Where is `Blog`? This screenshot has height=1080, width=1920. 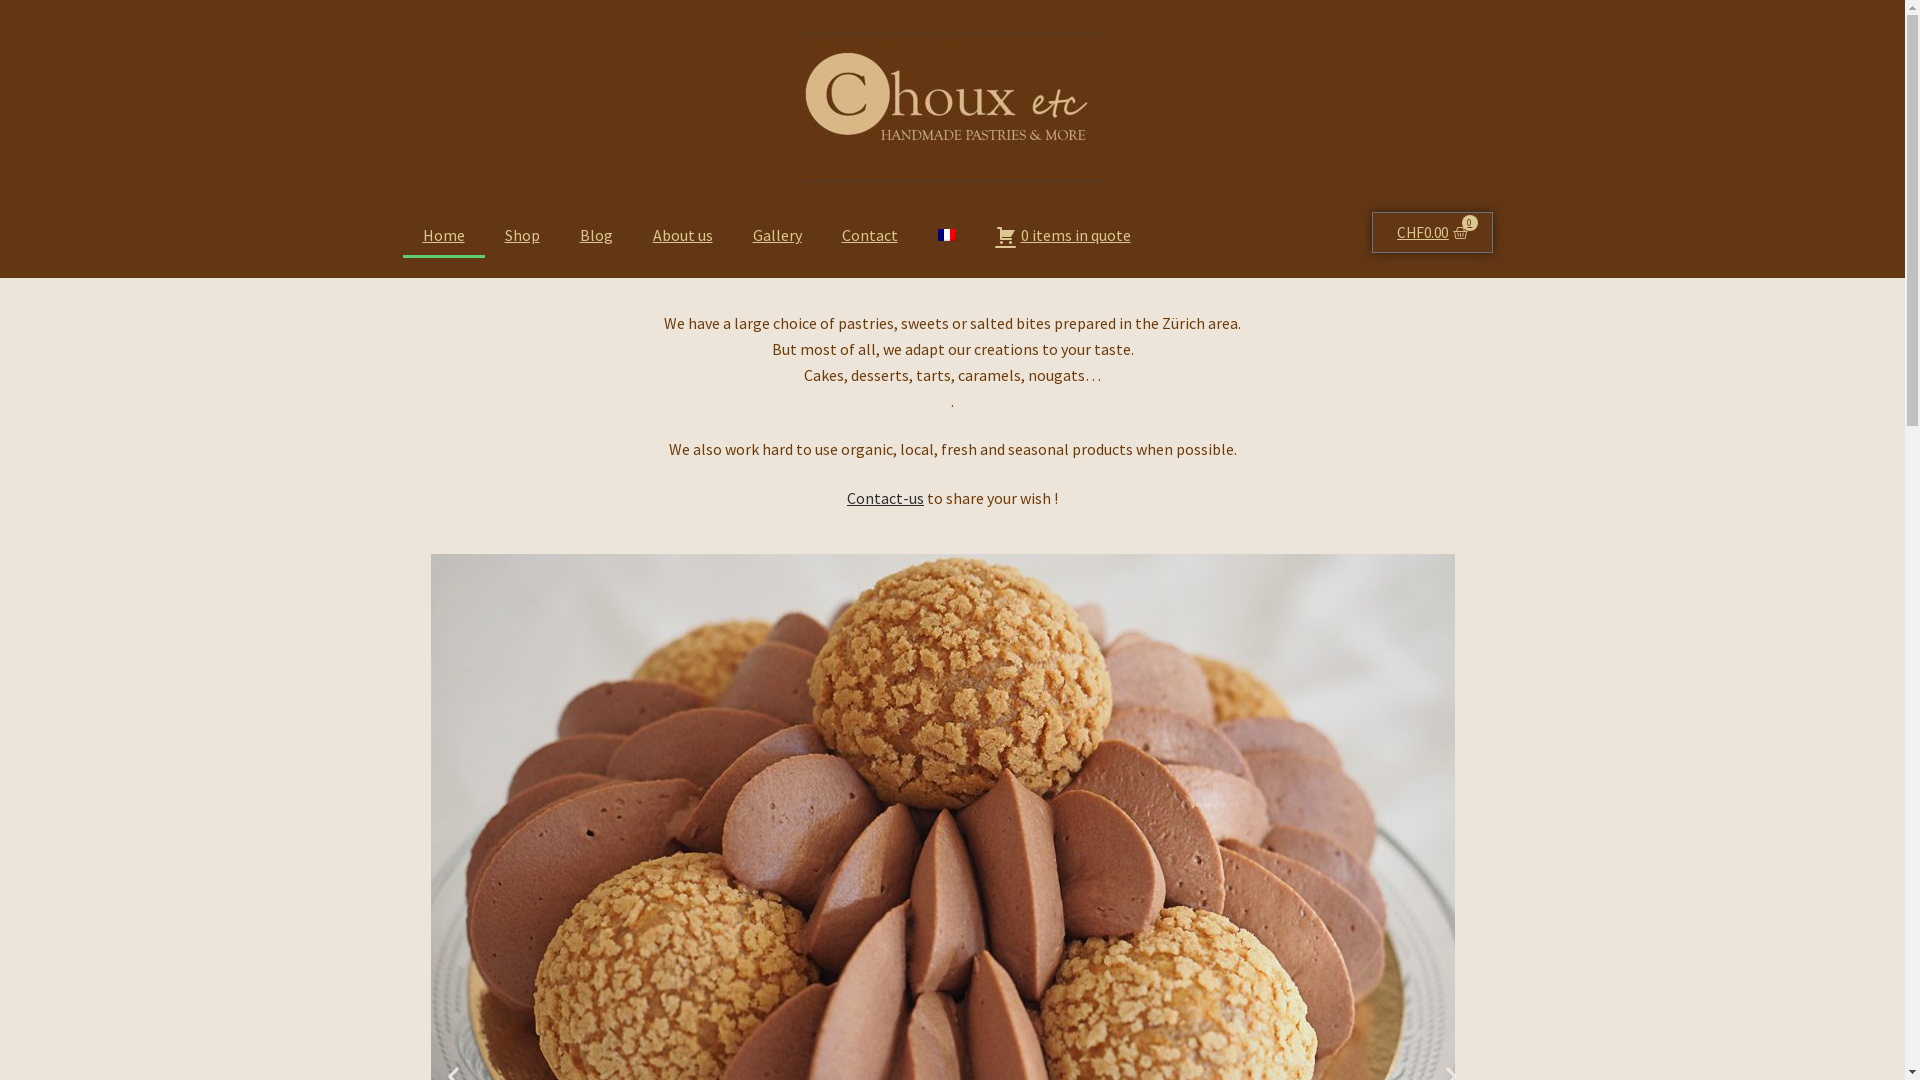
Blog is located at coordinates (596, 235).